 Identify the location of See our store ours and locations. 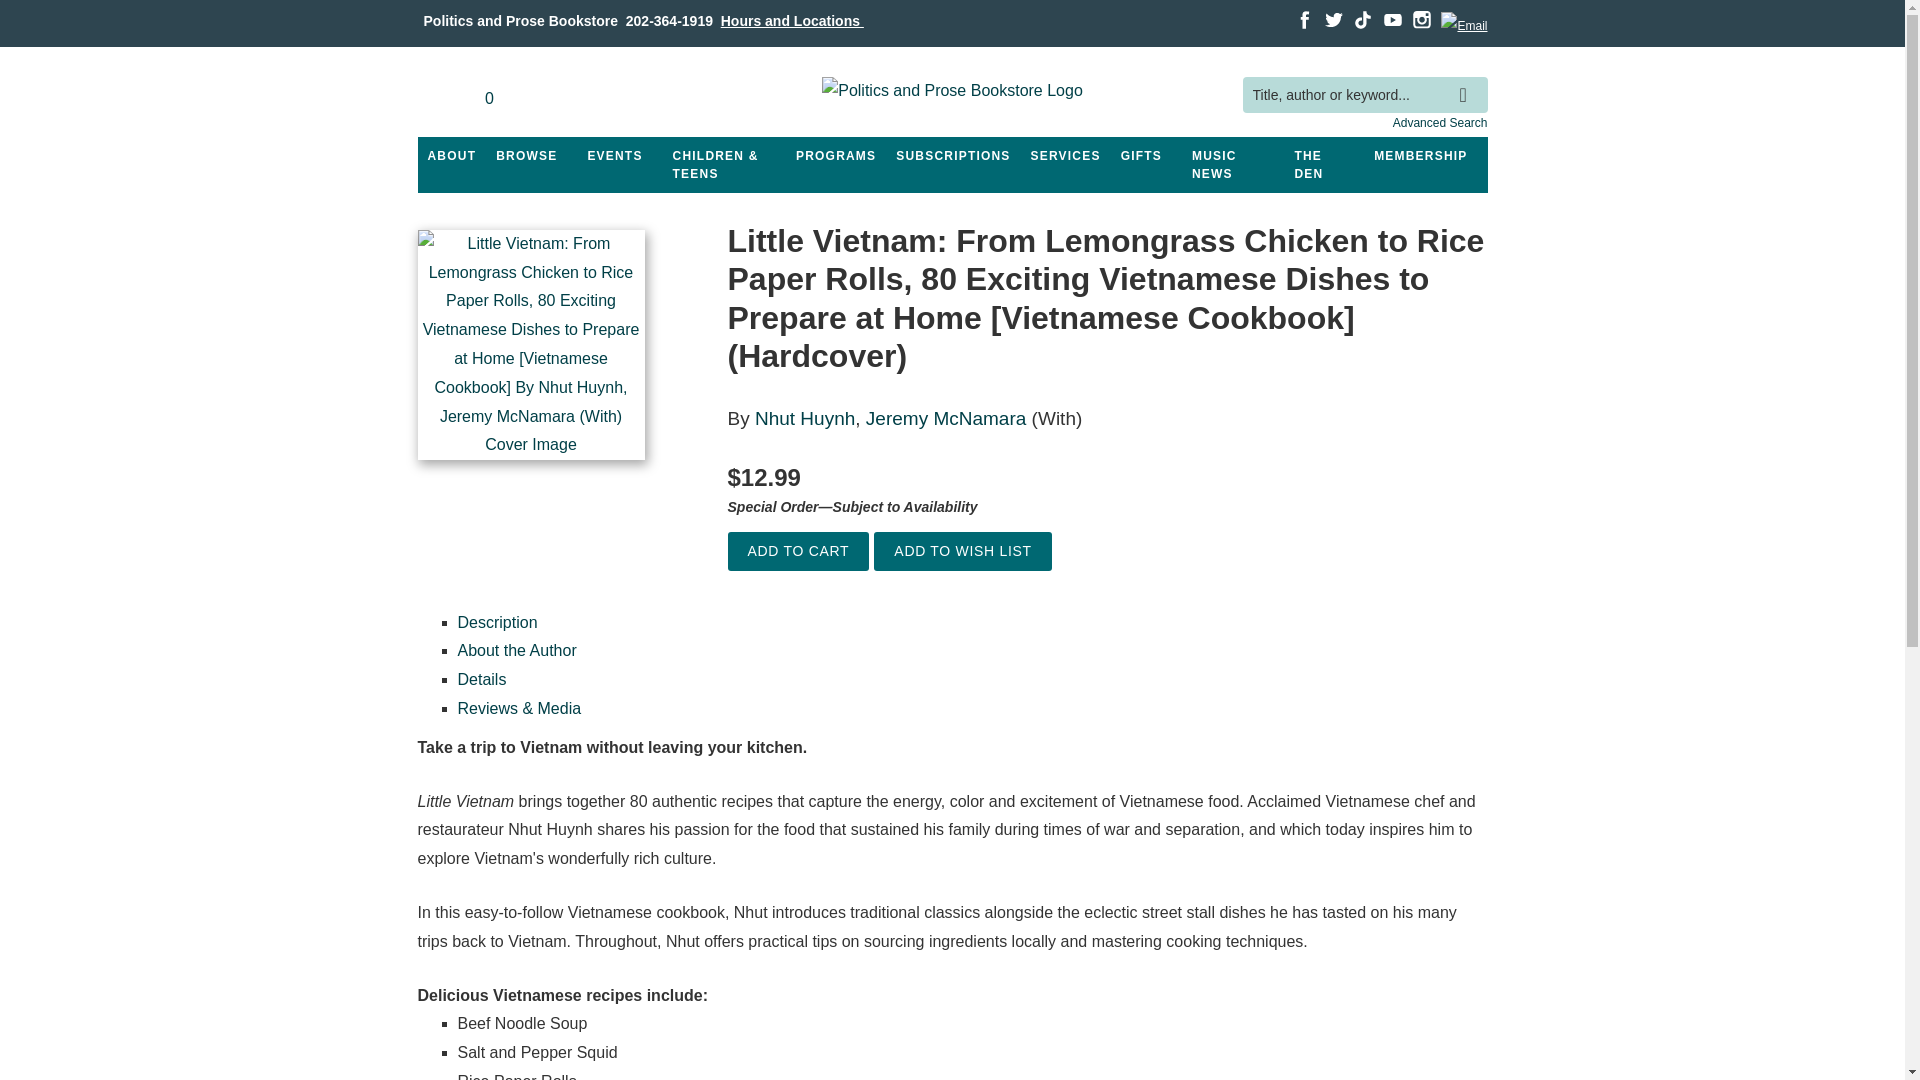
(792, 20).